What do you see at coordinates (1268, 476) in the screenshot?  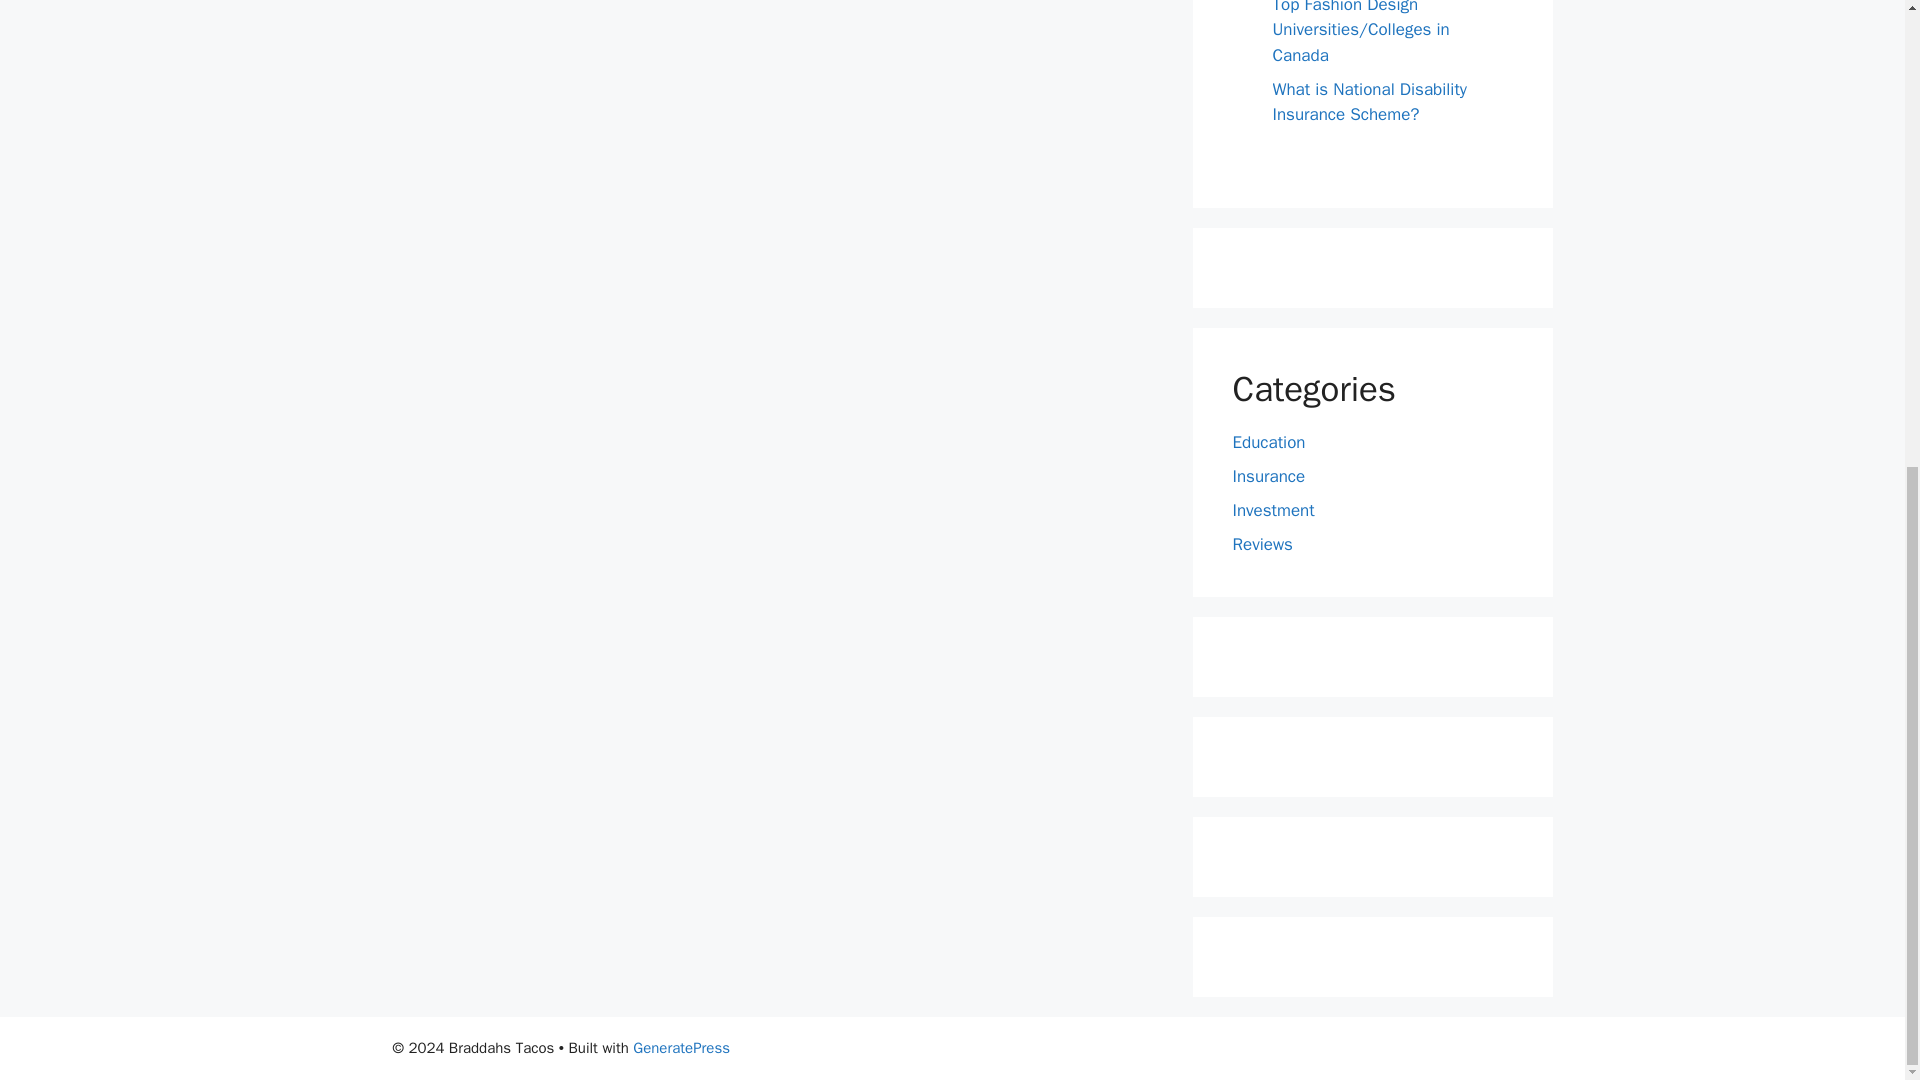 I see `Insurance` at bounding box center [1268, 476].